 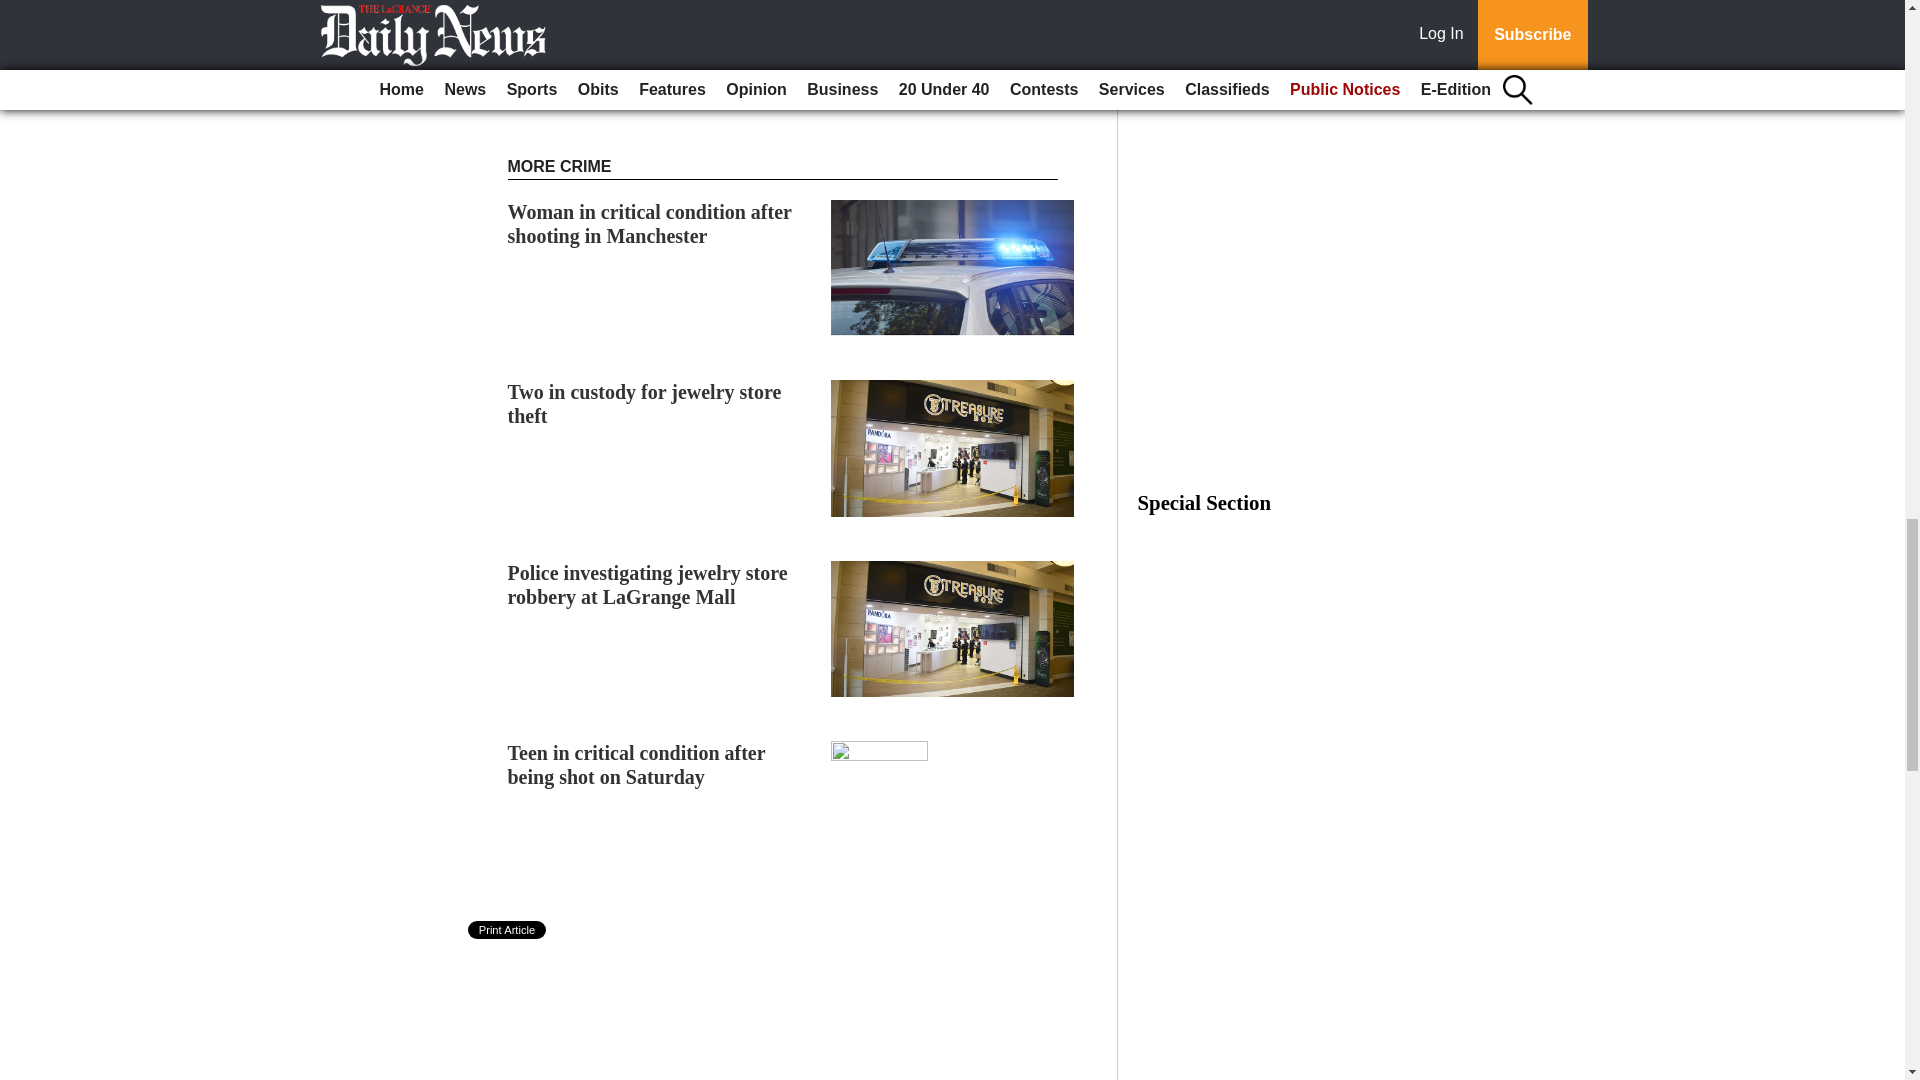 What do you see at coordinates (644, 404) in the screenshot?
I see `Two in custody for jewelry store theft` at bounding box center [644, 404].